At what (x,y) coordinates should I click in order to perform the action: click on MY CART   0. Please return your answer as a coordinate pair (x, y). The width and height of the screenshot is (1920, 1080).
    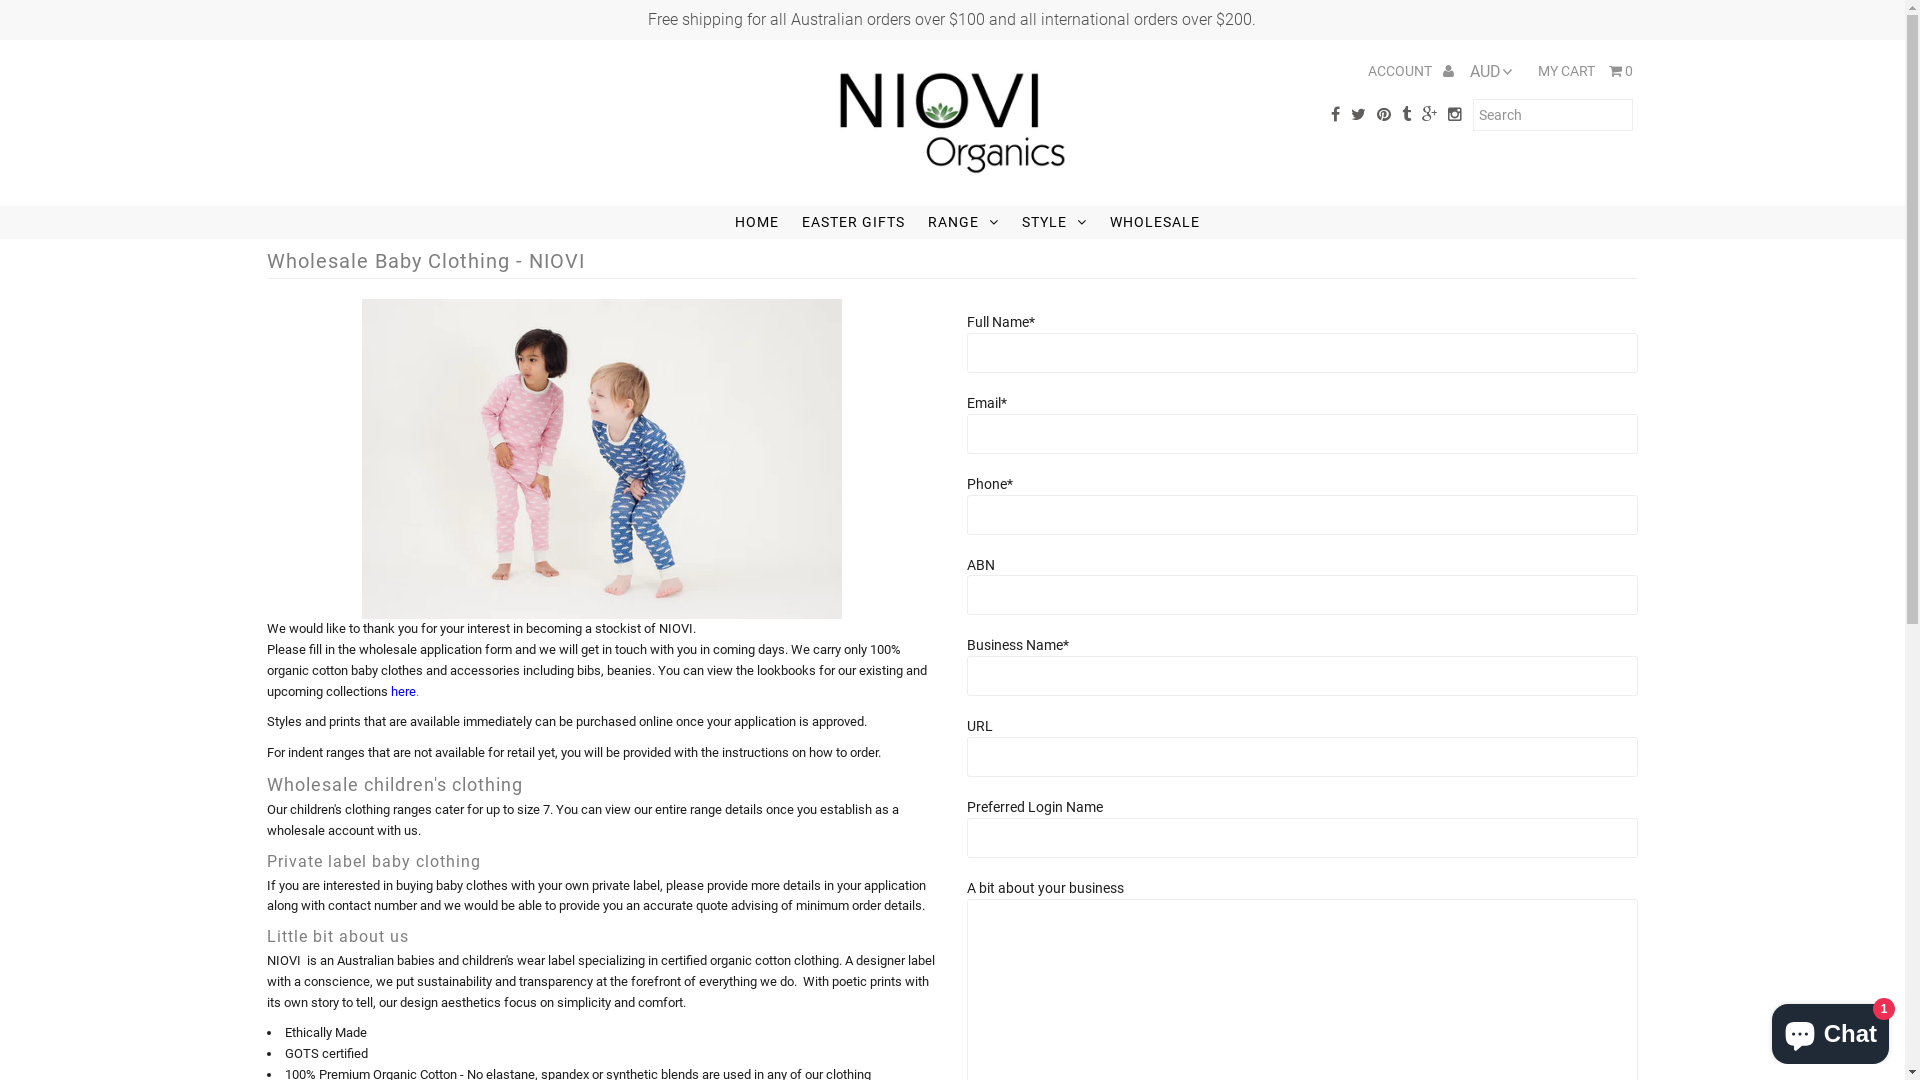
    Looking at the image, I should click on (1586, 71).